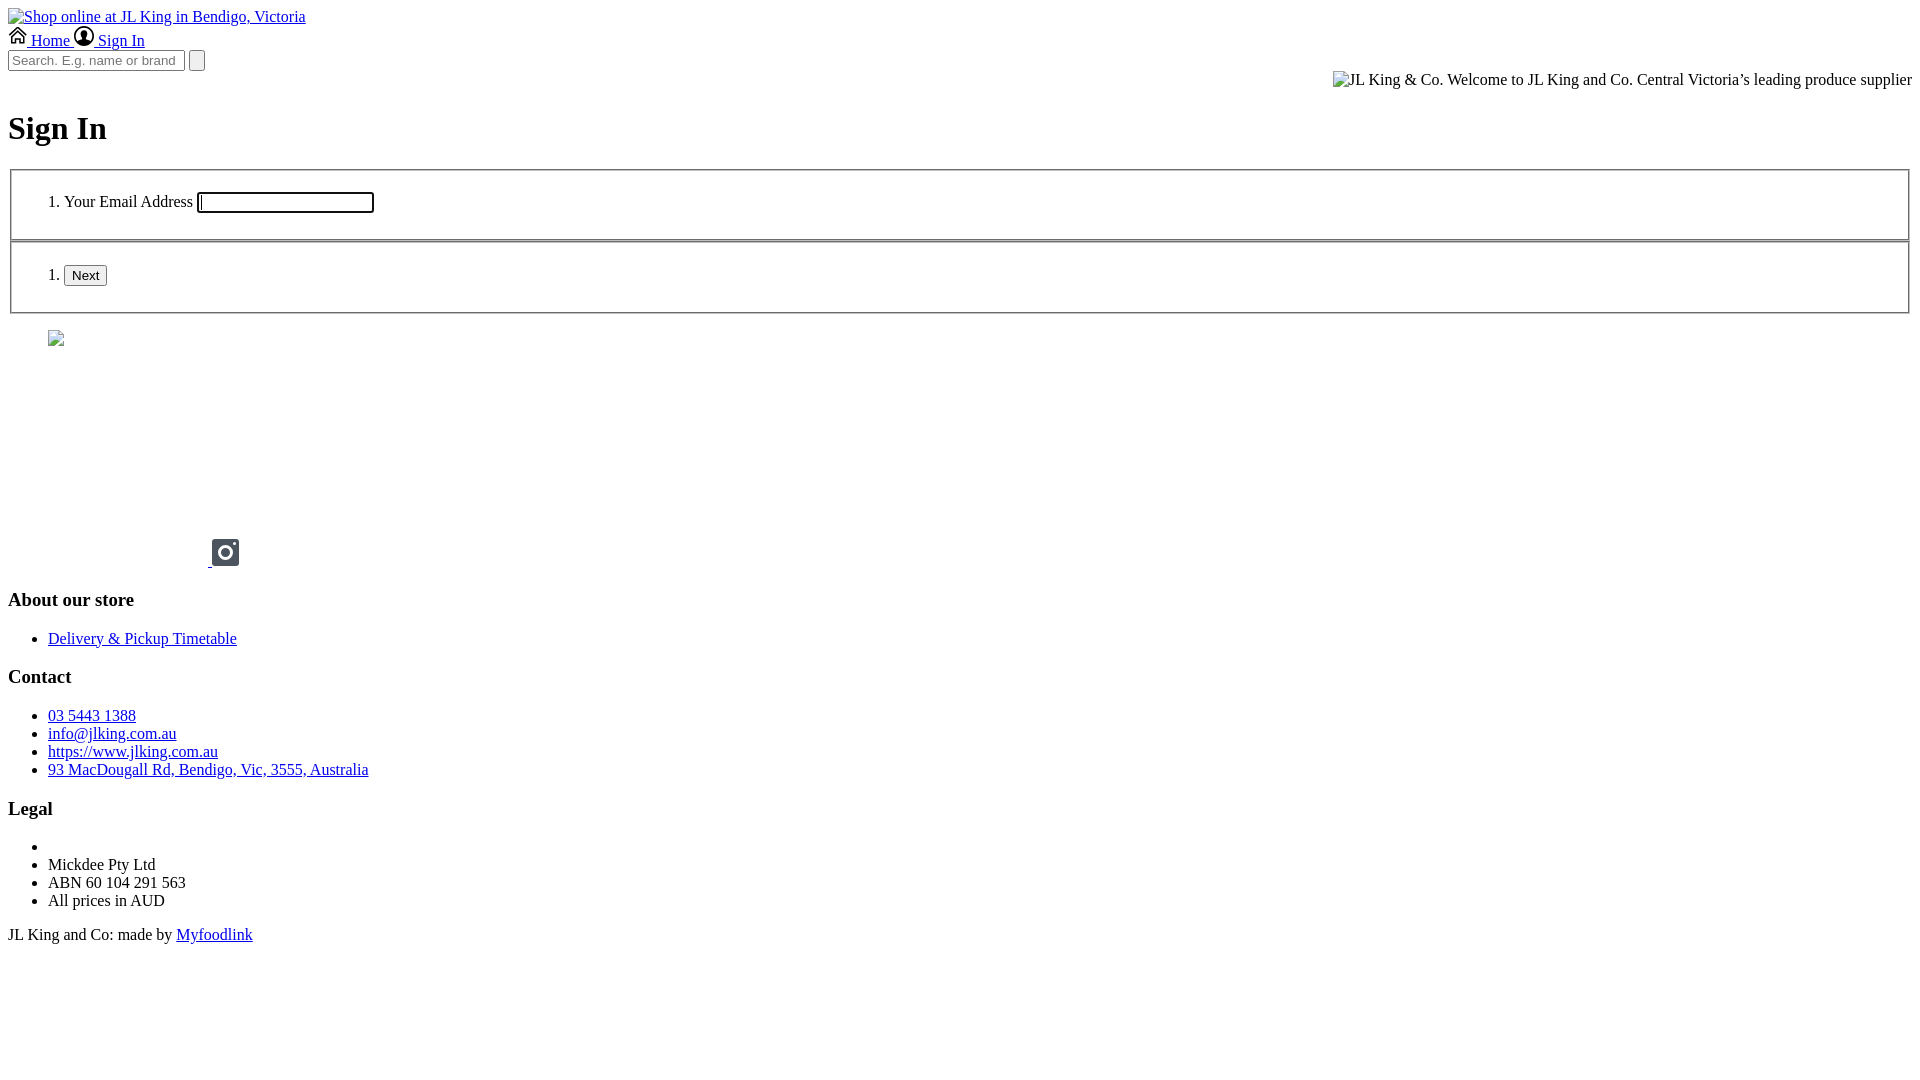 The height and width of the screenshot is (1080, 1920). I want to click on 93 MacDougall Rd, Bendigo, Vic, 3555, Australia, so click(208, 770).